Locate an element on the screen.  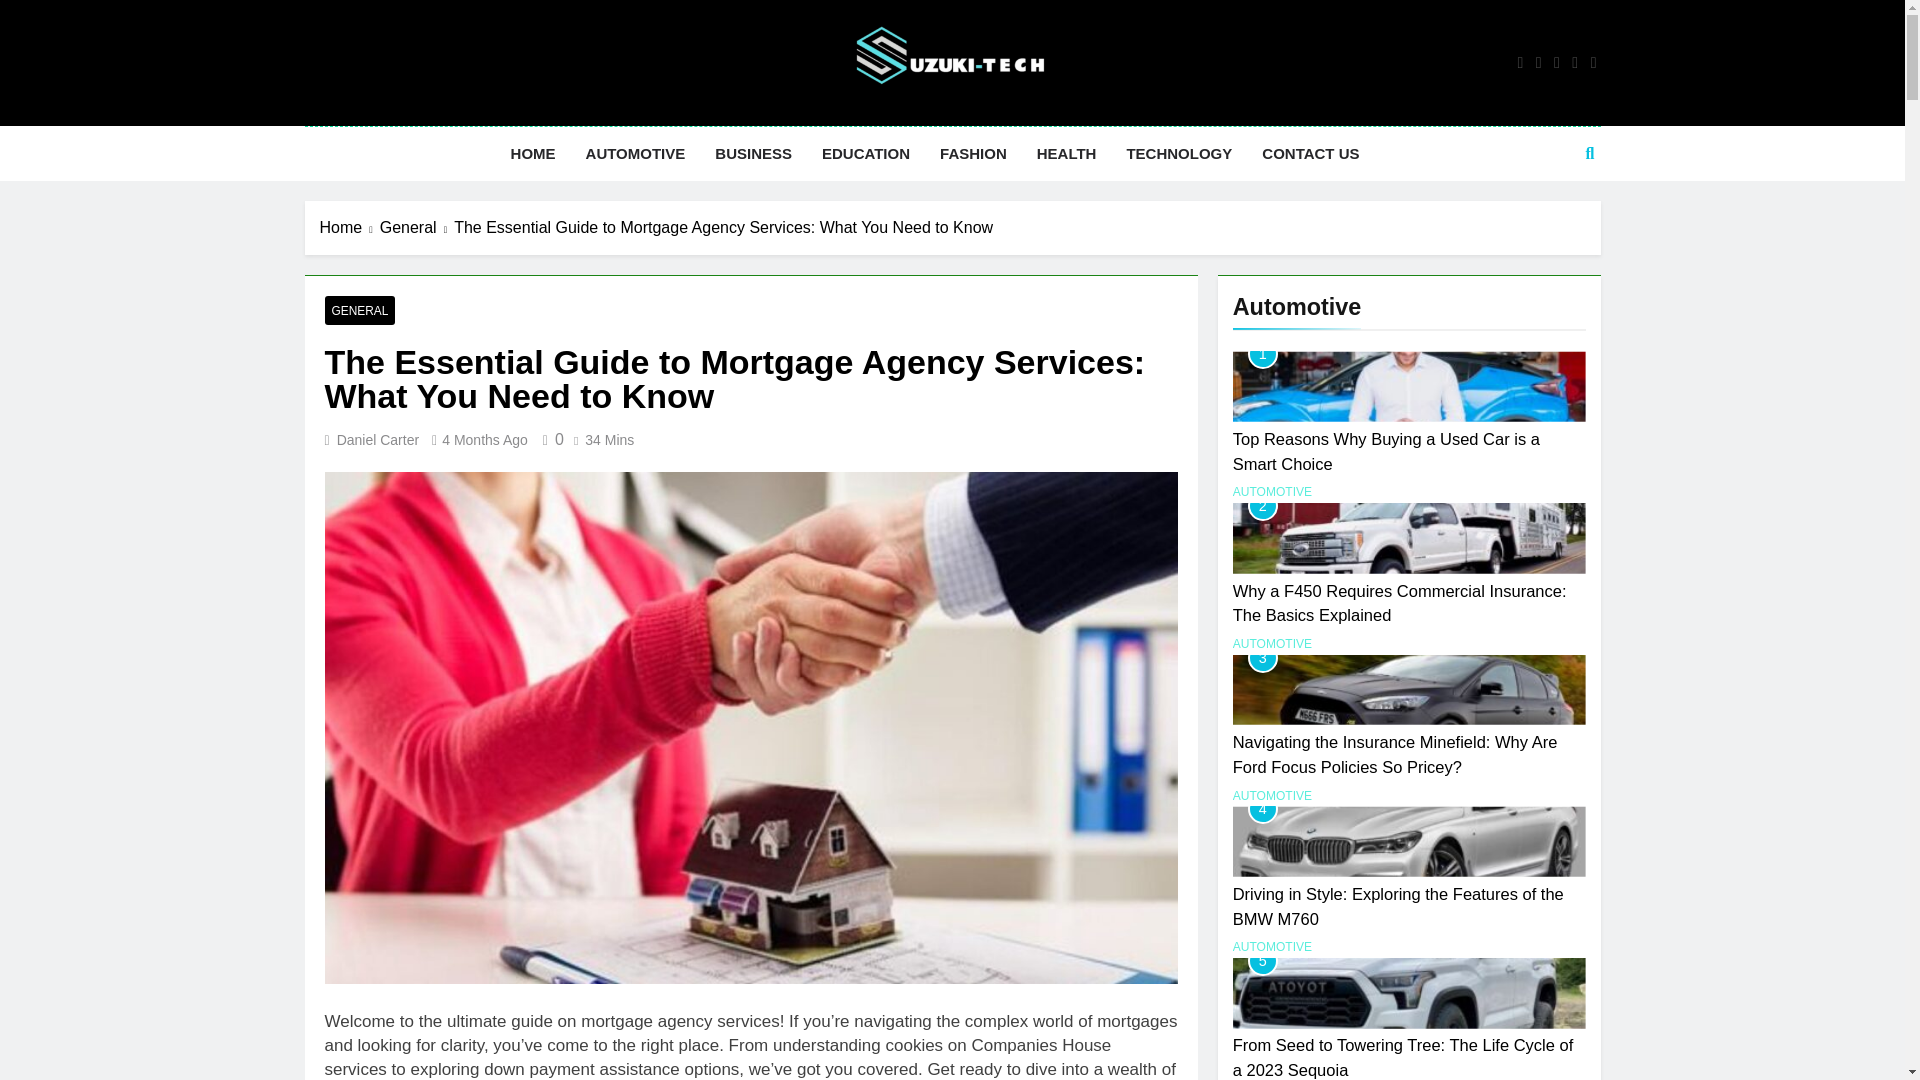
0 is located at coordinates (550, 439).